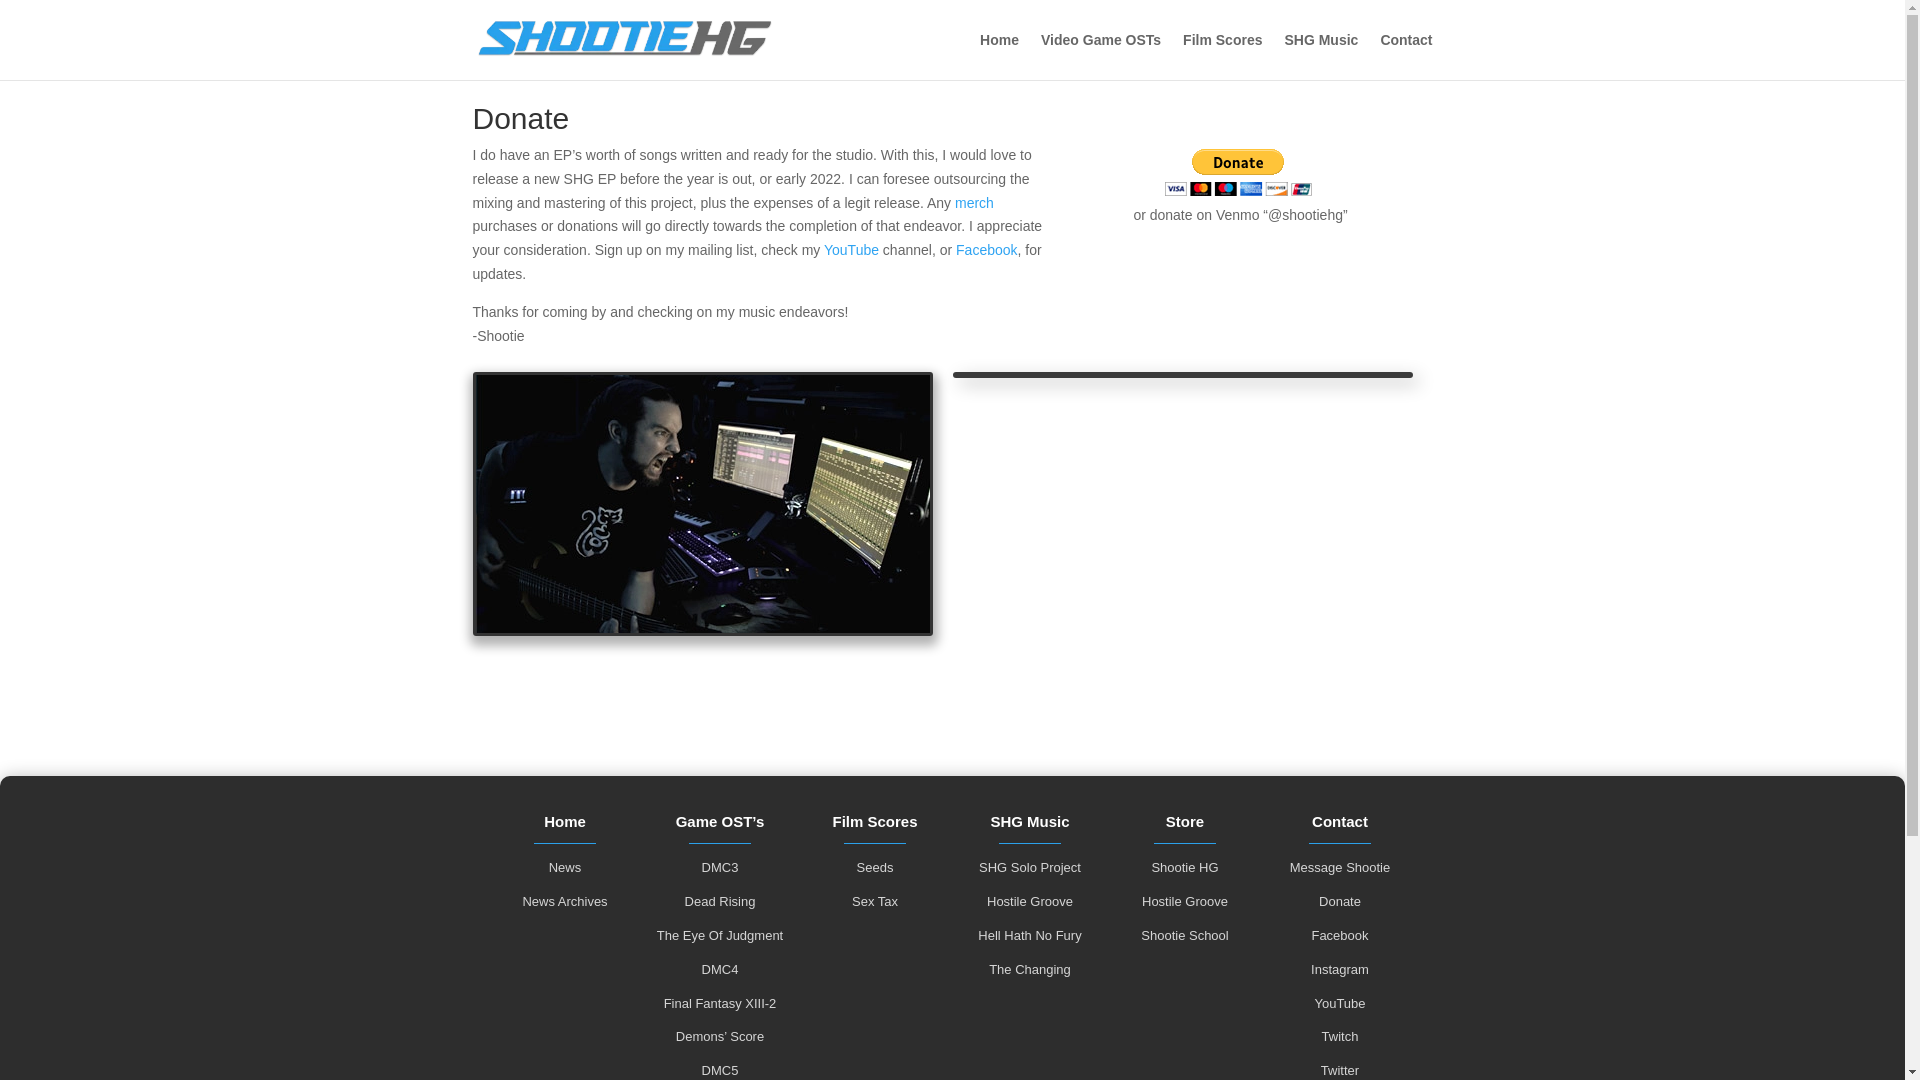  Describe the element at coordinates (851, 250) in the screenshot. I see `YouTube` at that location.